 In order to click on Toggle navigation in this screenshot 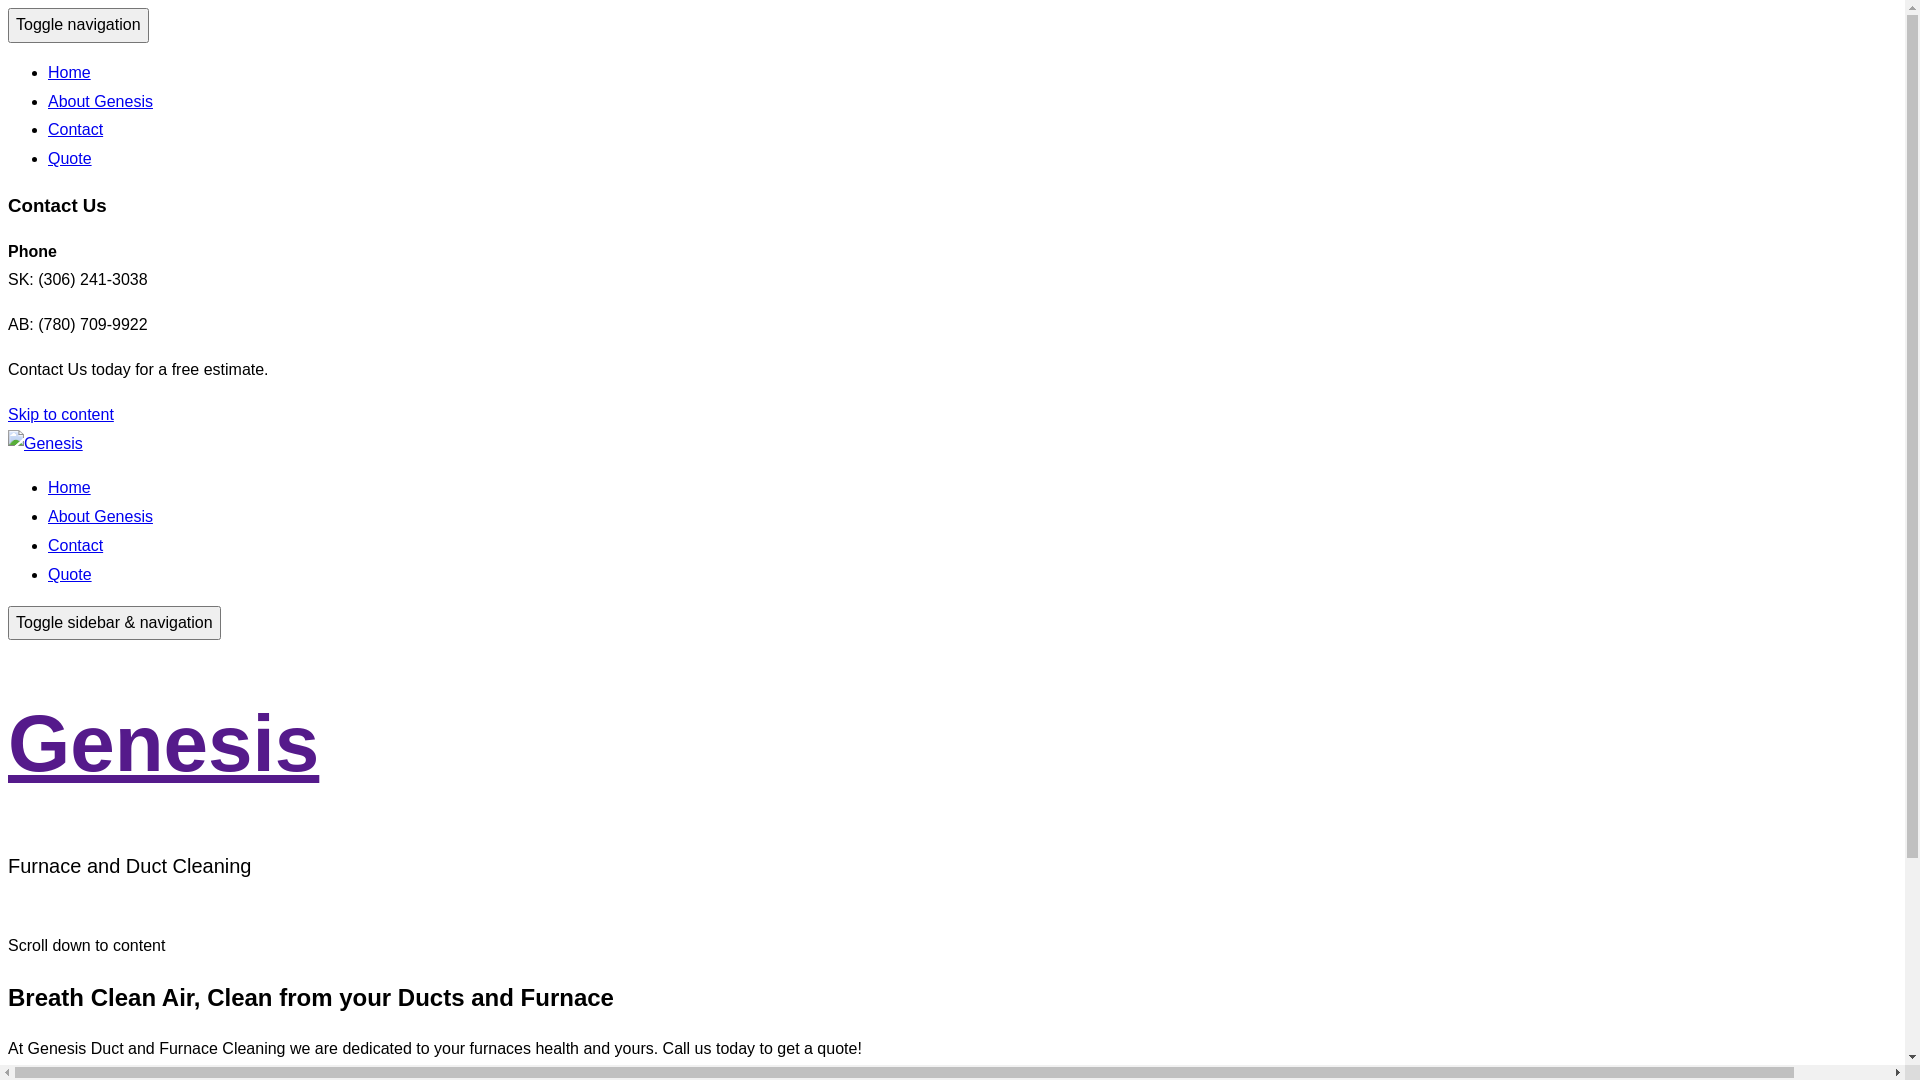, I will do `click(78, 26)`.